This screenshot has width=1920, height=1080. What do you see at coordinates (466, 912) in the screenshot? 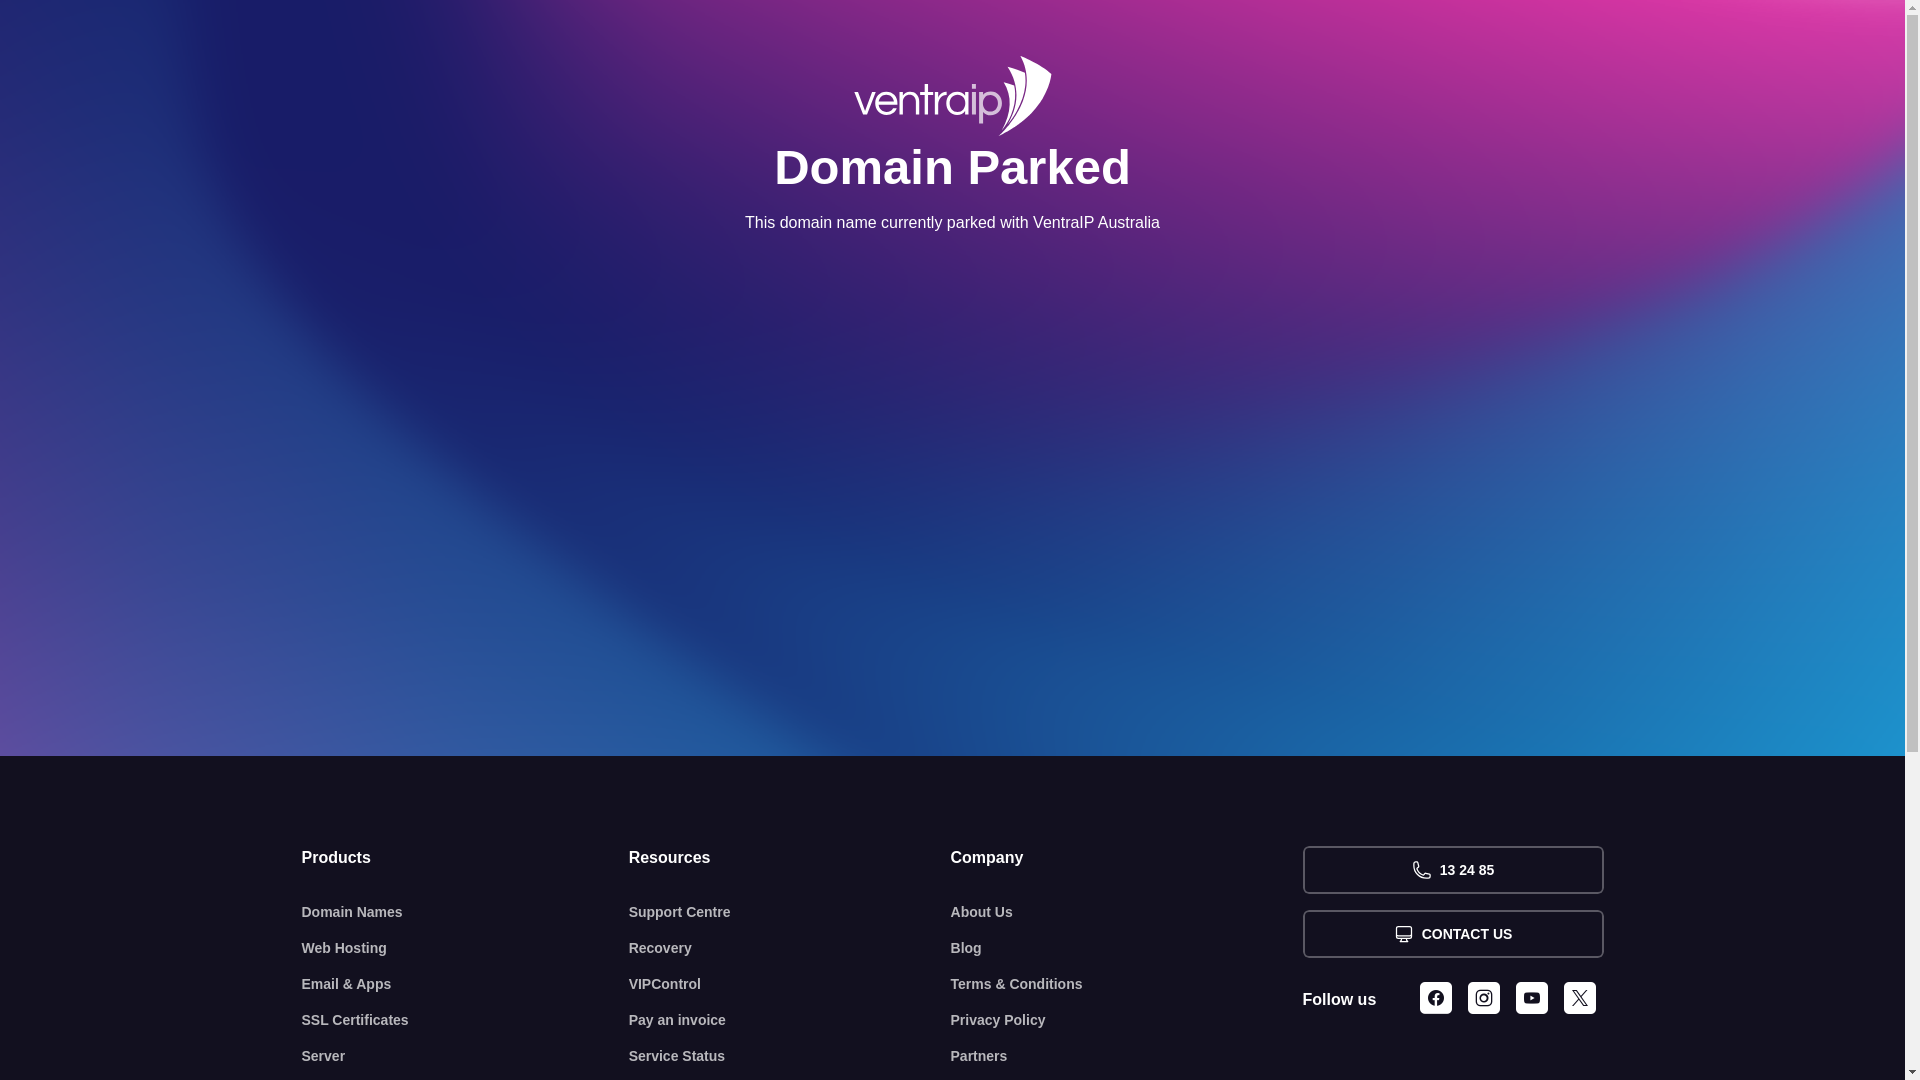
I see `Domain Names` at bounding box center [466, 912].